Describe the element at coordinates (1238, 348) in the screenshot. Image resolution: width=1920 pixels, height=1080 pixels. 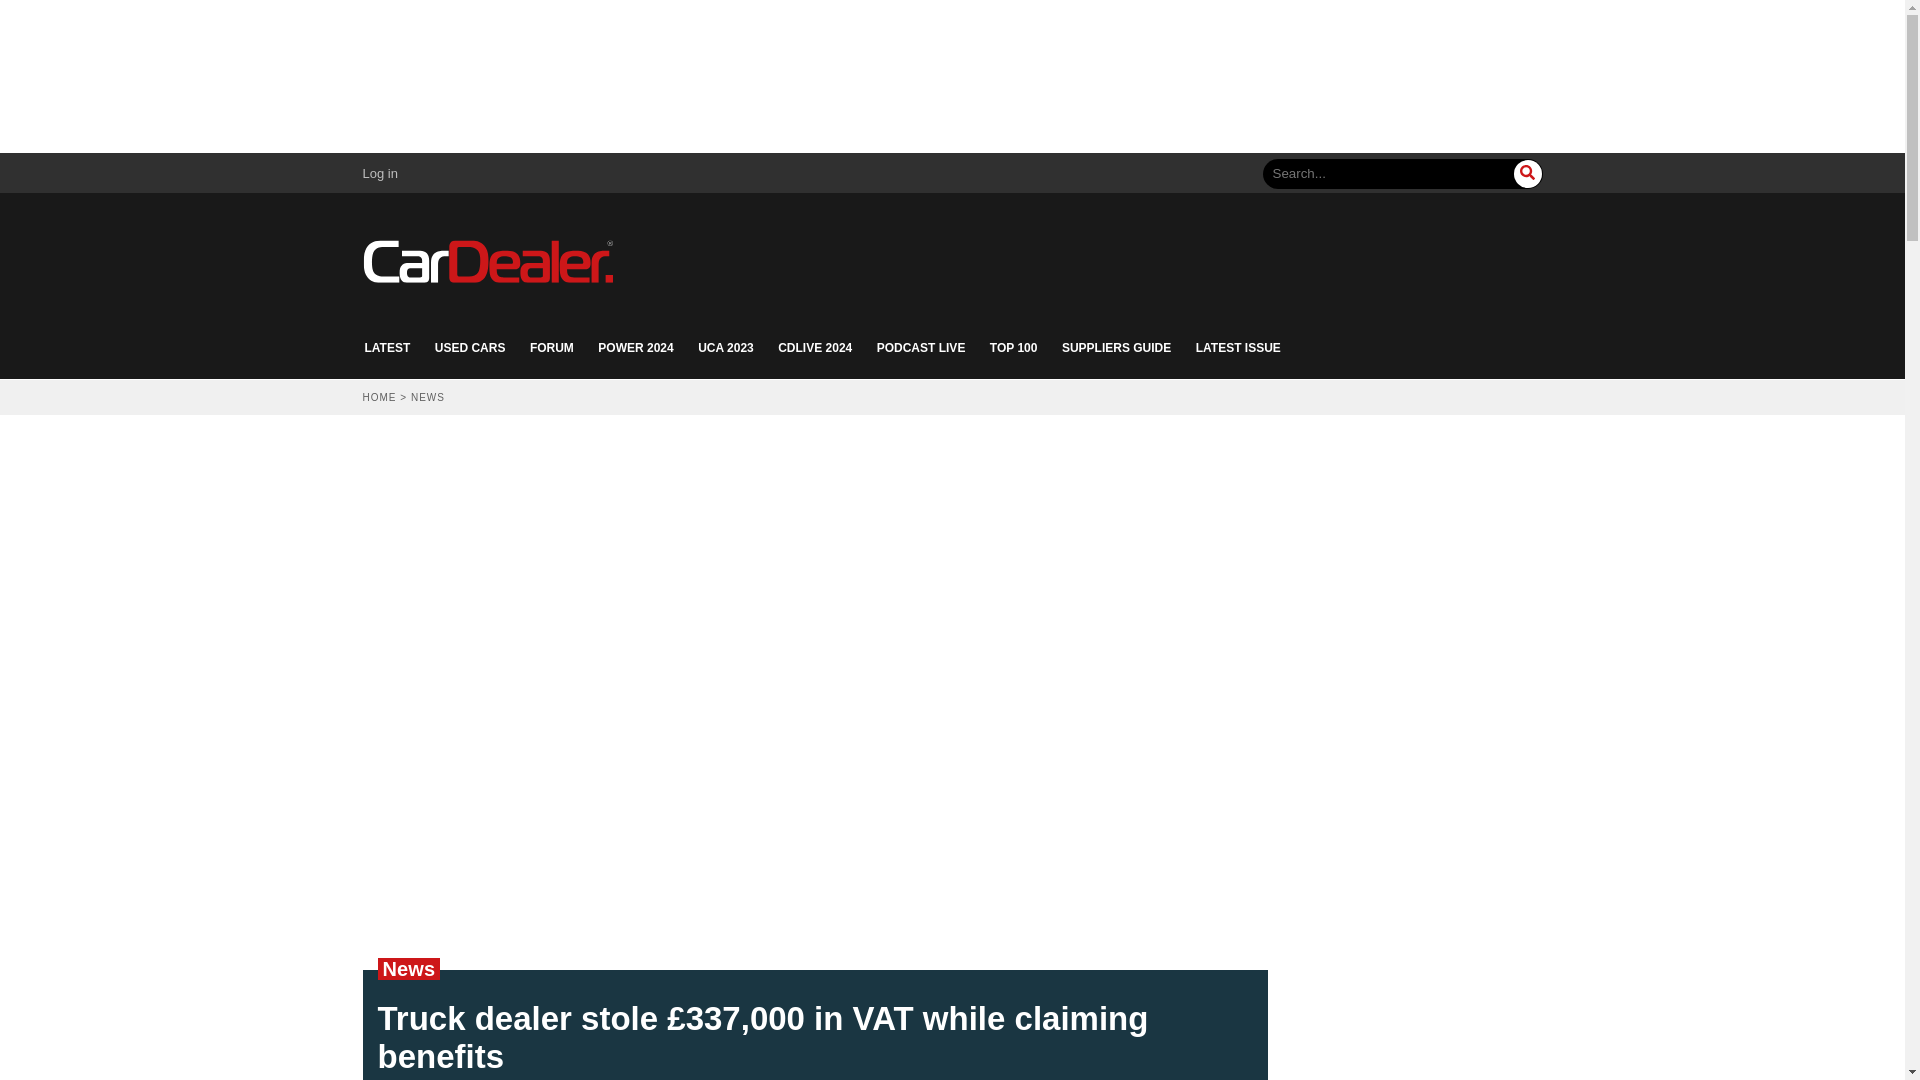
I see `LATEST ISSUE` at that location.